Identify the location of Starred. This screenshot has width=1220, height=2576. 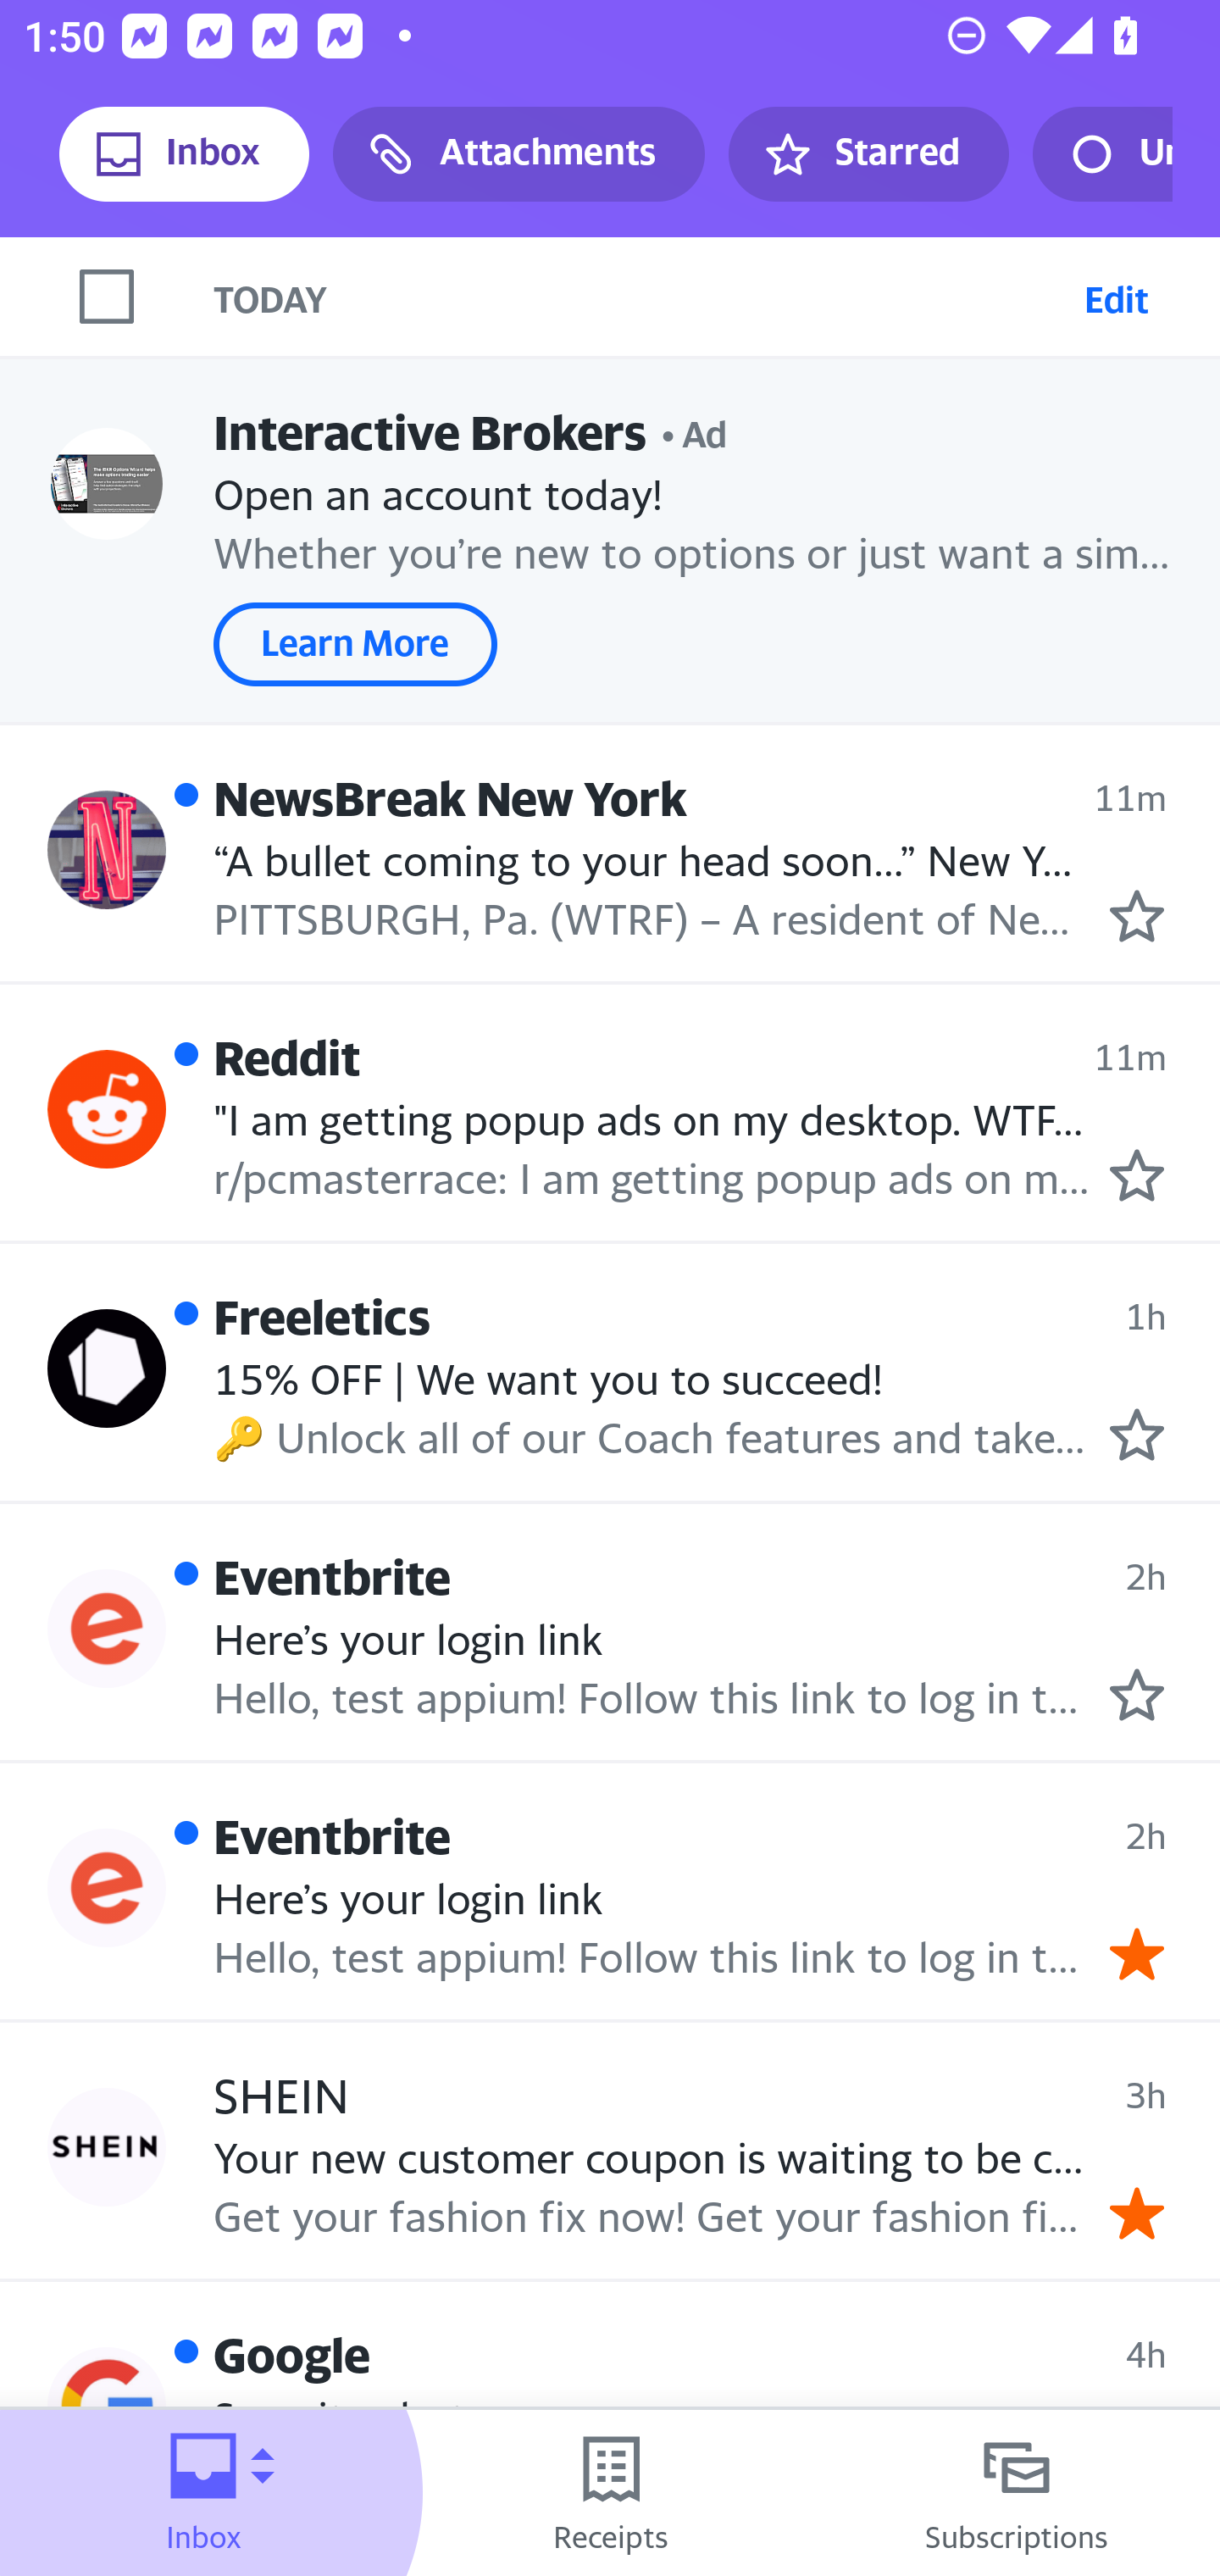
(868, 154).